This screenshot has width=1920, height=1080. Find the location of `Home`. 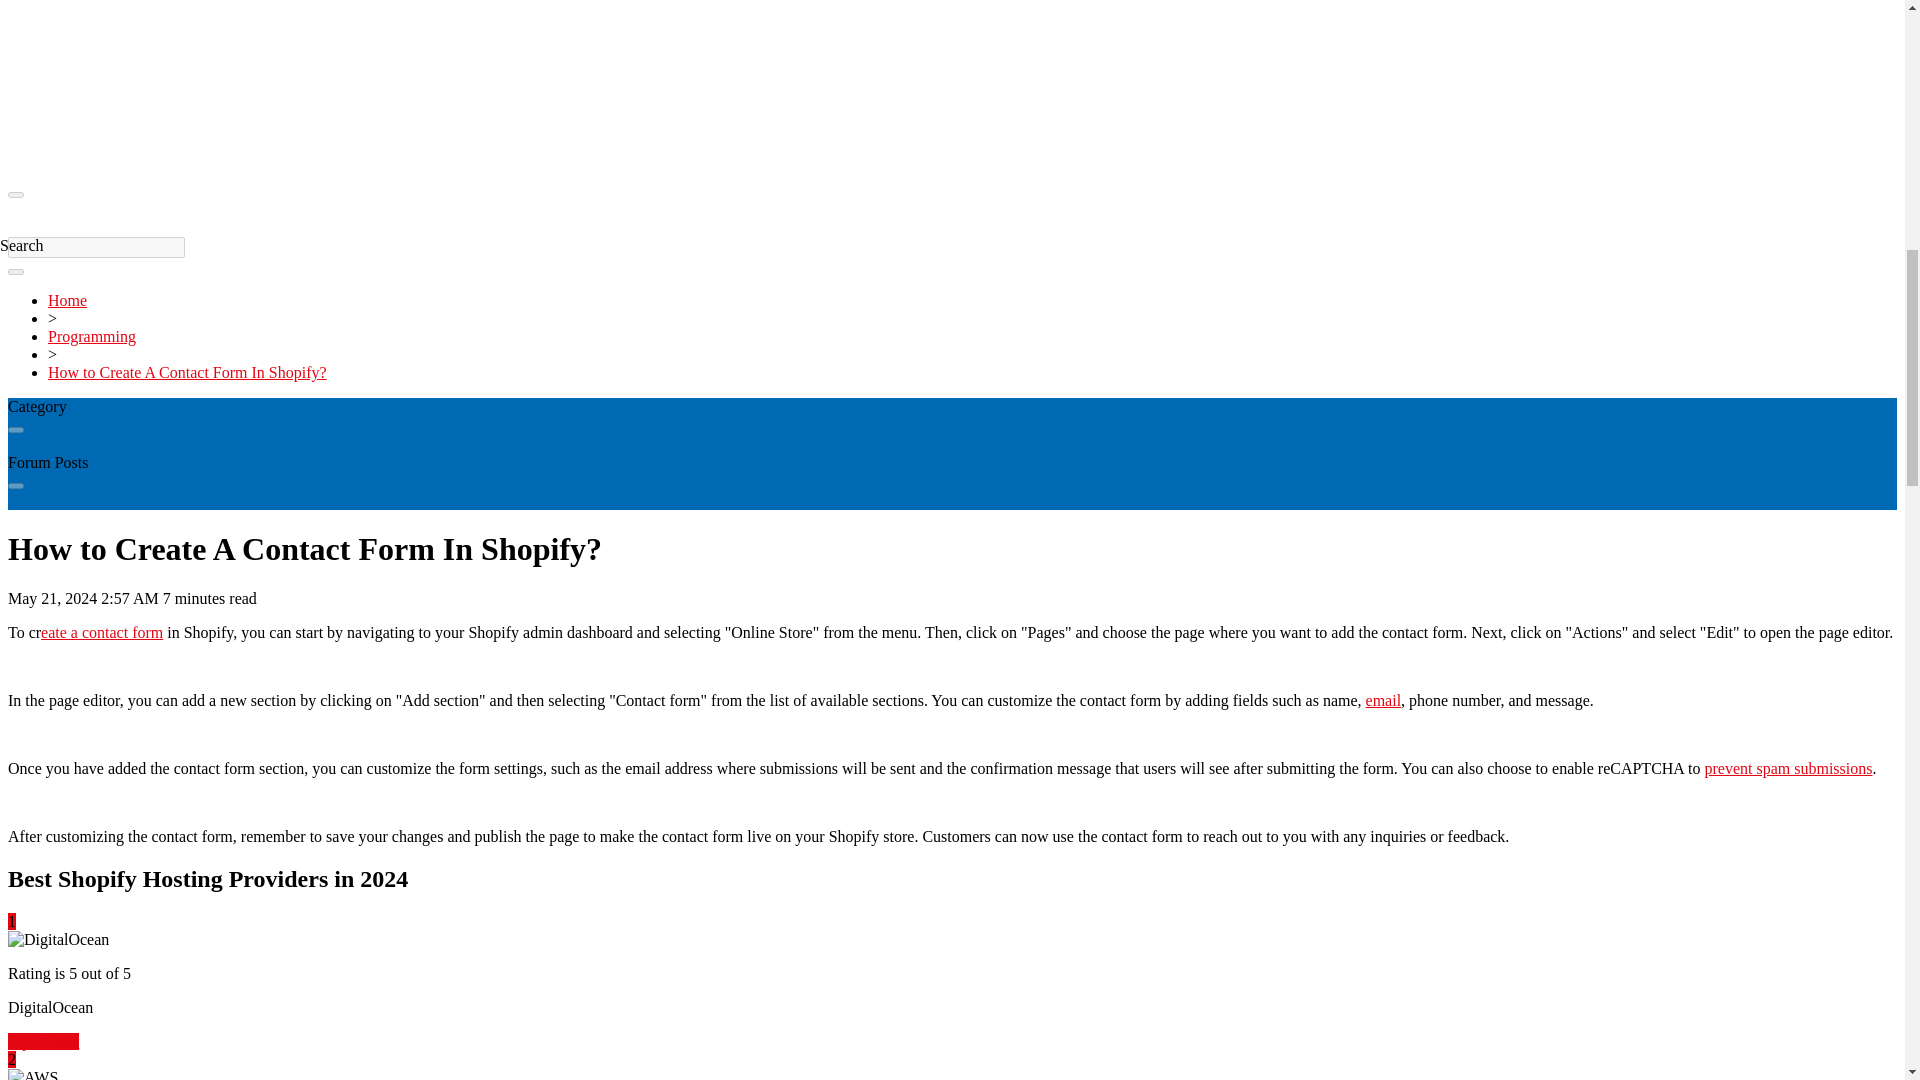

Home is located at coordinates (67, 300).